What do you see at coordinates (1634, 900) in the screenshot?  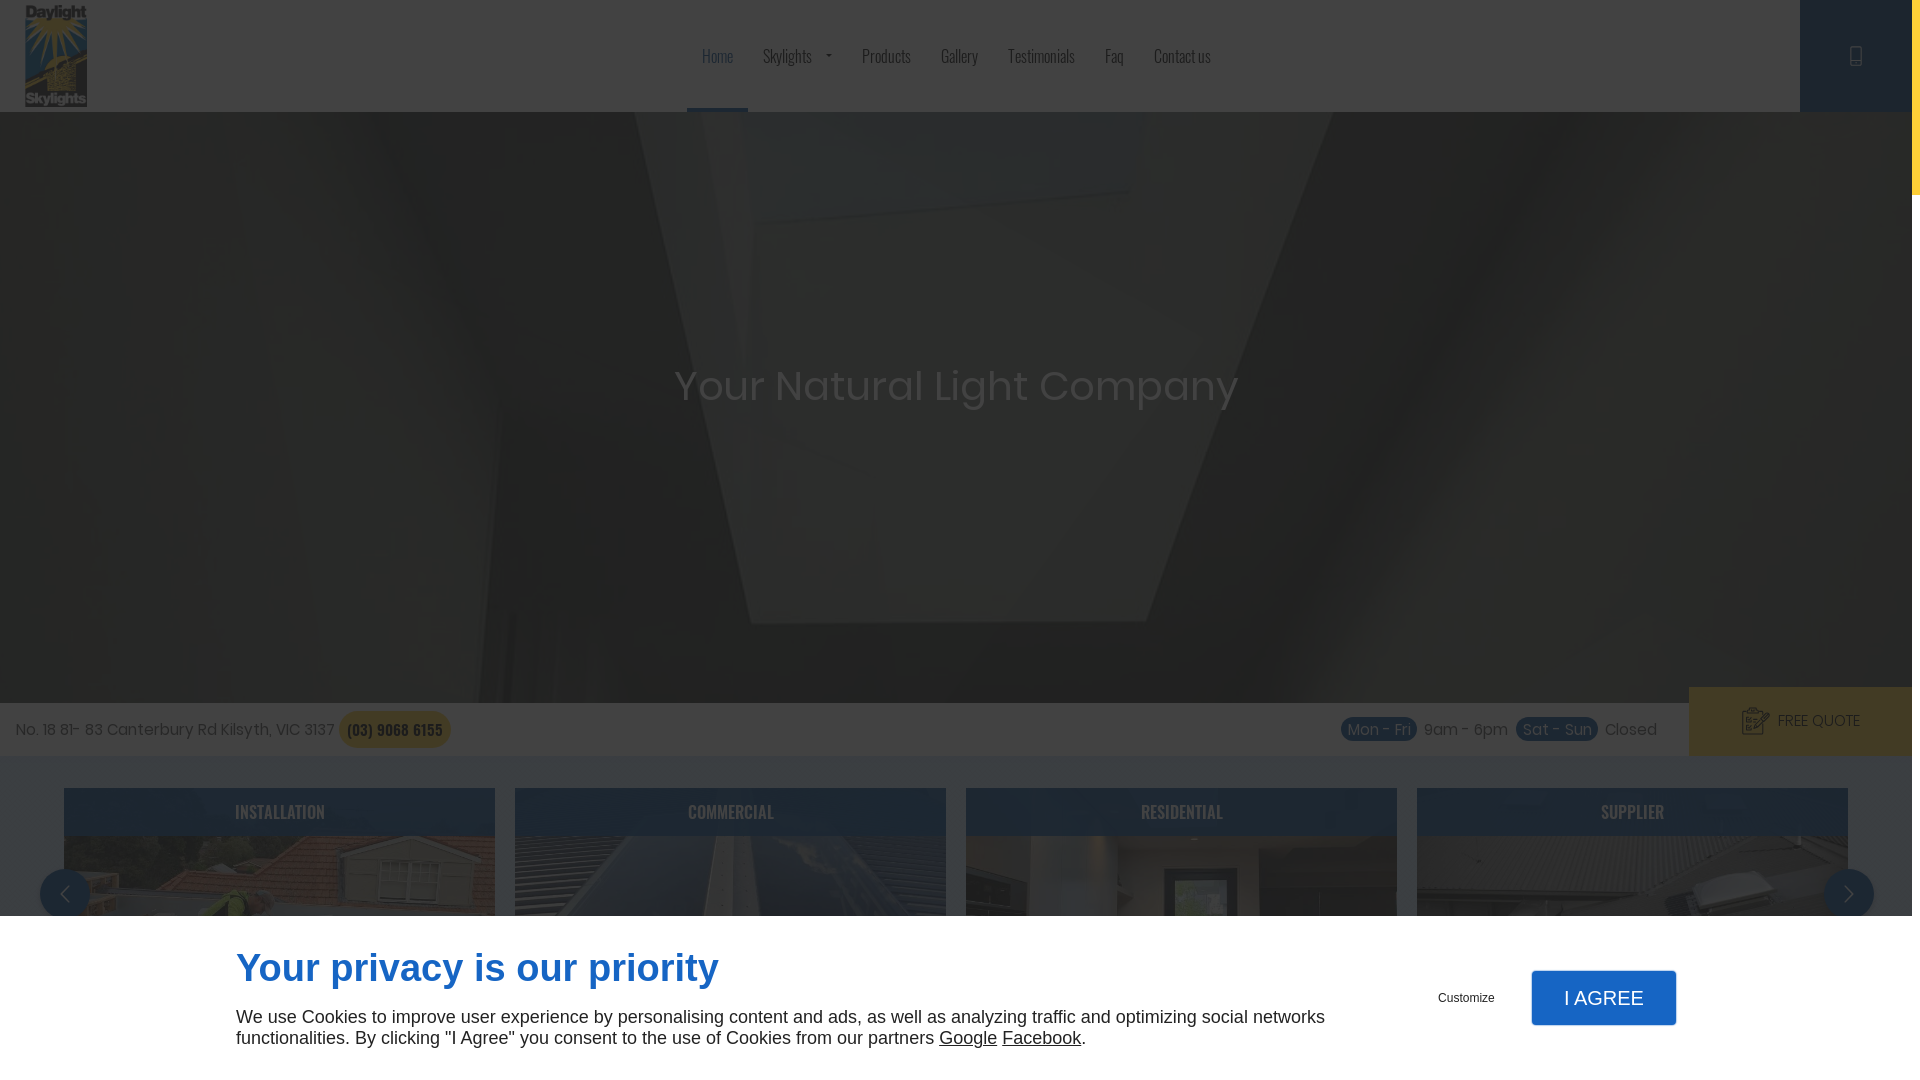 I see `SUPPLIER` at bounding box center [1634, 900].